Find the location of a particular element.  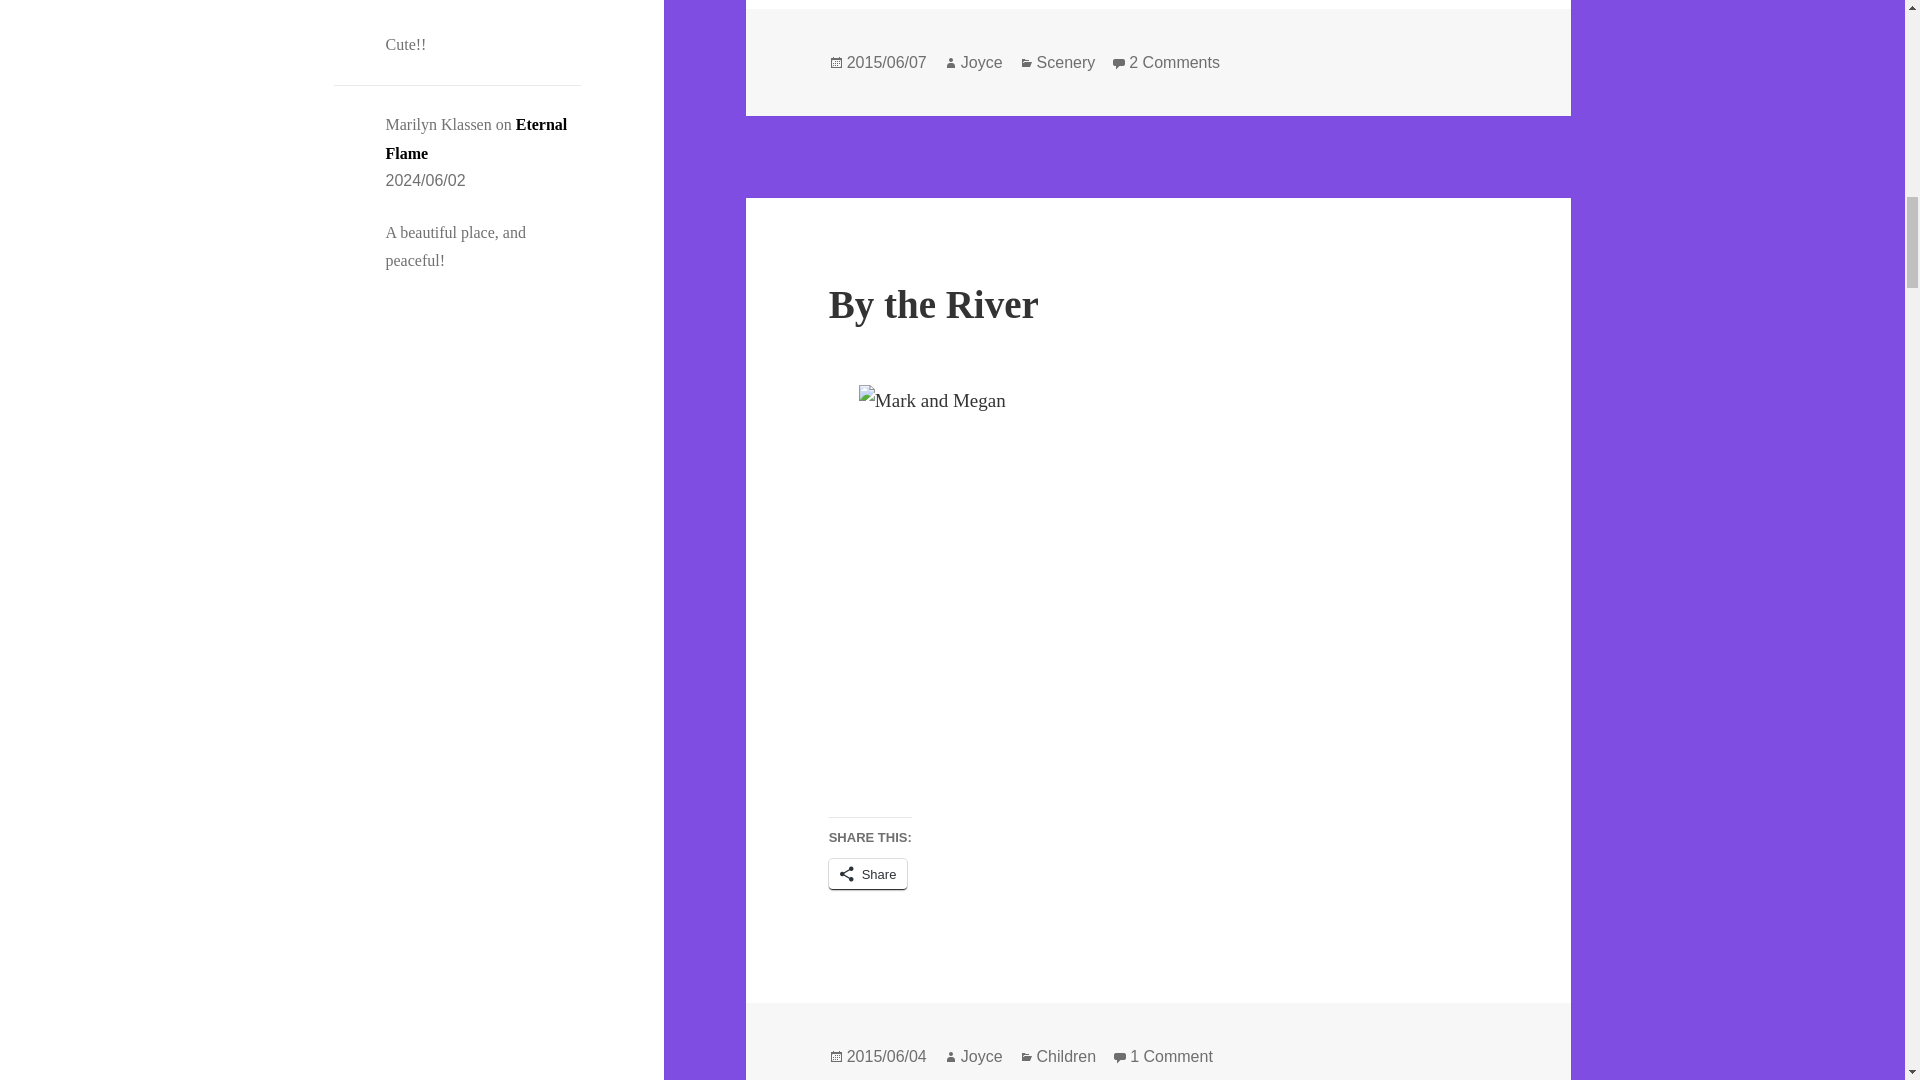

Scenery is located at coordinates (1174, 63).